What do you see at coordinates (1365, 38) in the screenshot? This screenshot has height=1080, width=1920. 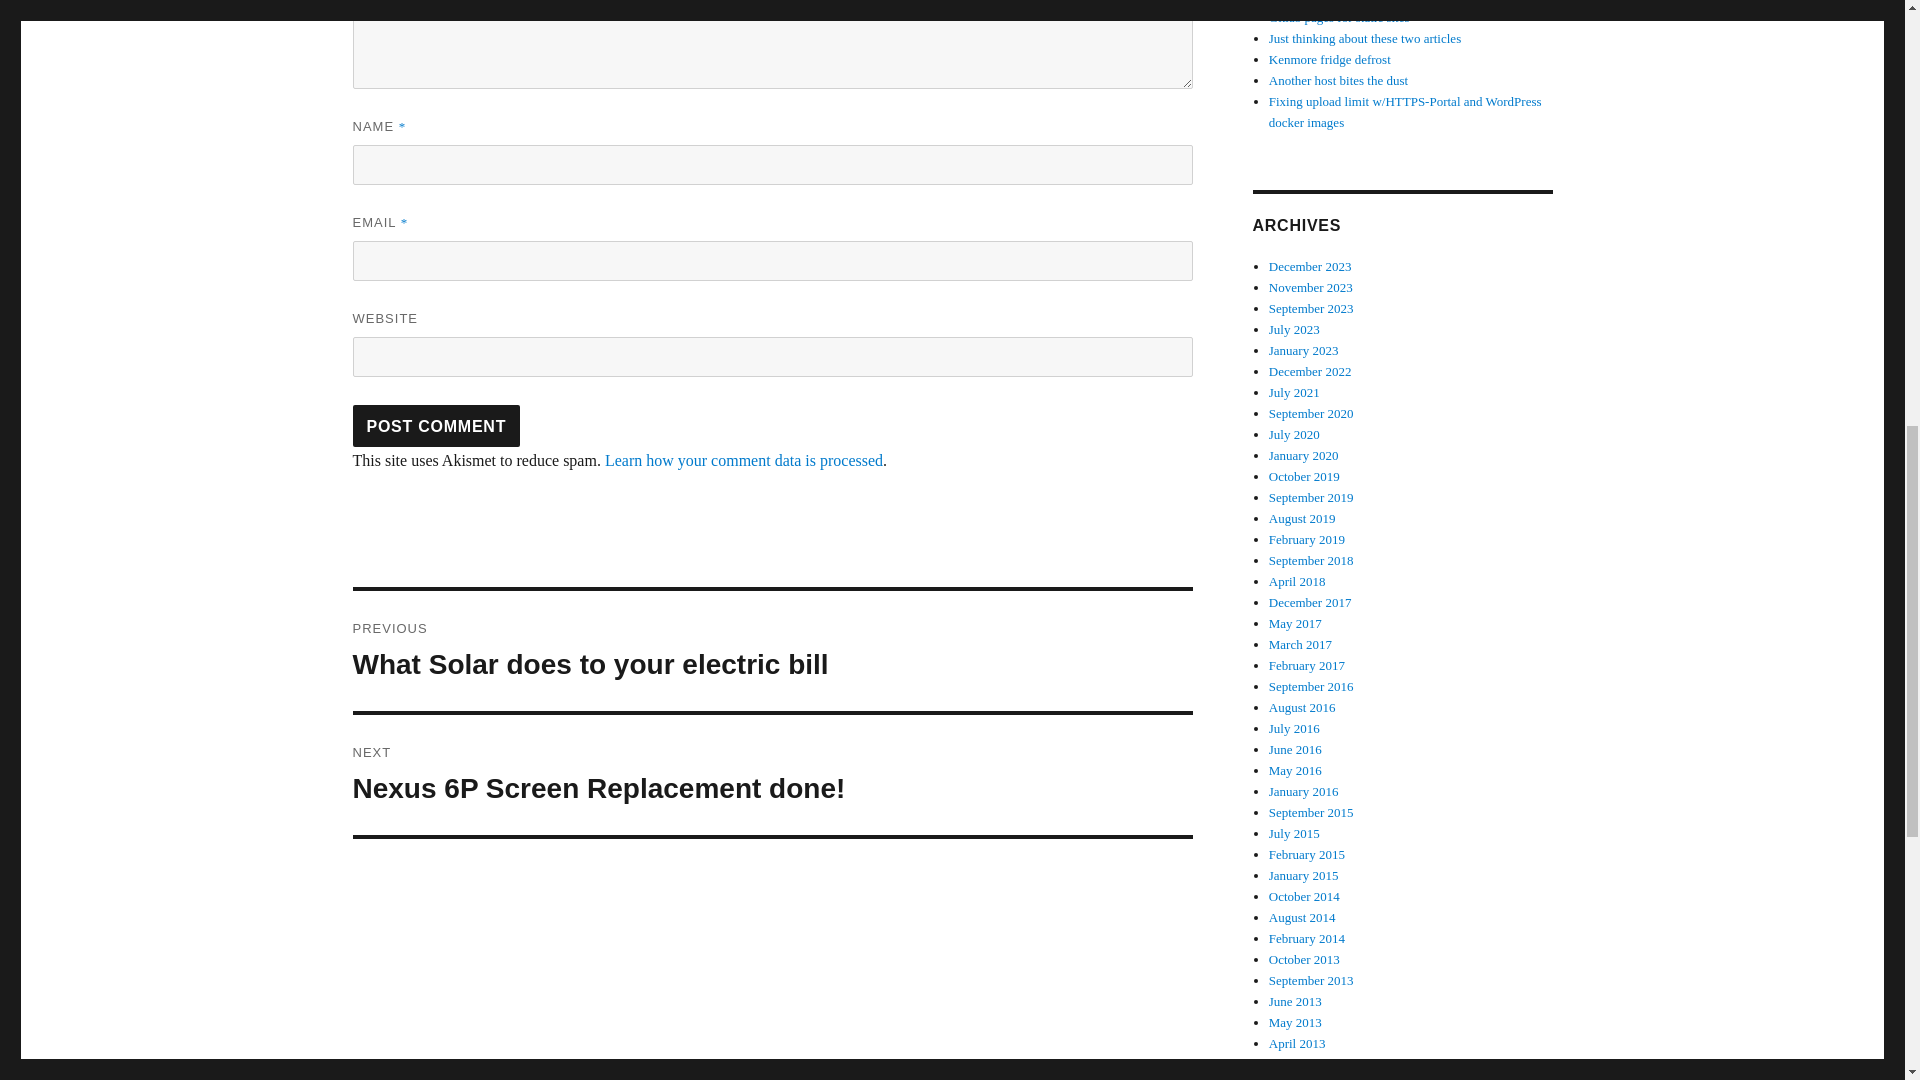 I see `Just thinking about these two articles` at bounding box center [1365, 38].